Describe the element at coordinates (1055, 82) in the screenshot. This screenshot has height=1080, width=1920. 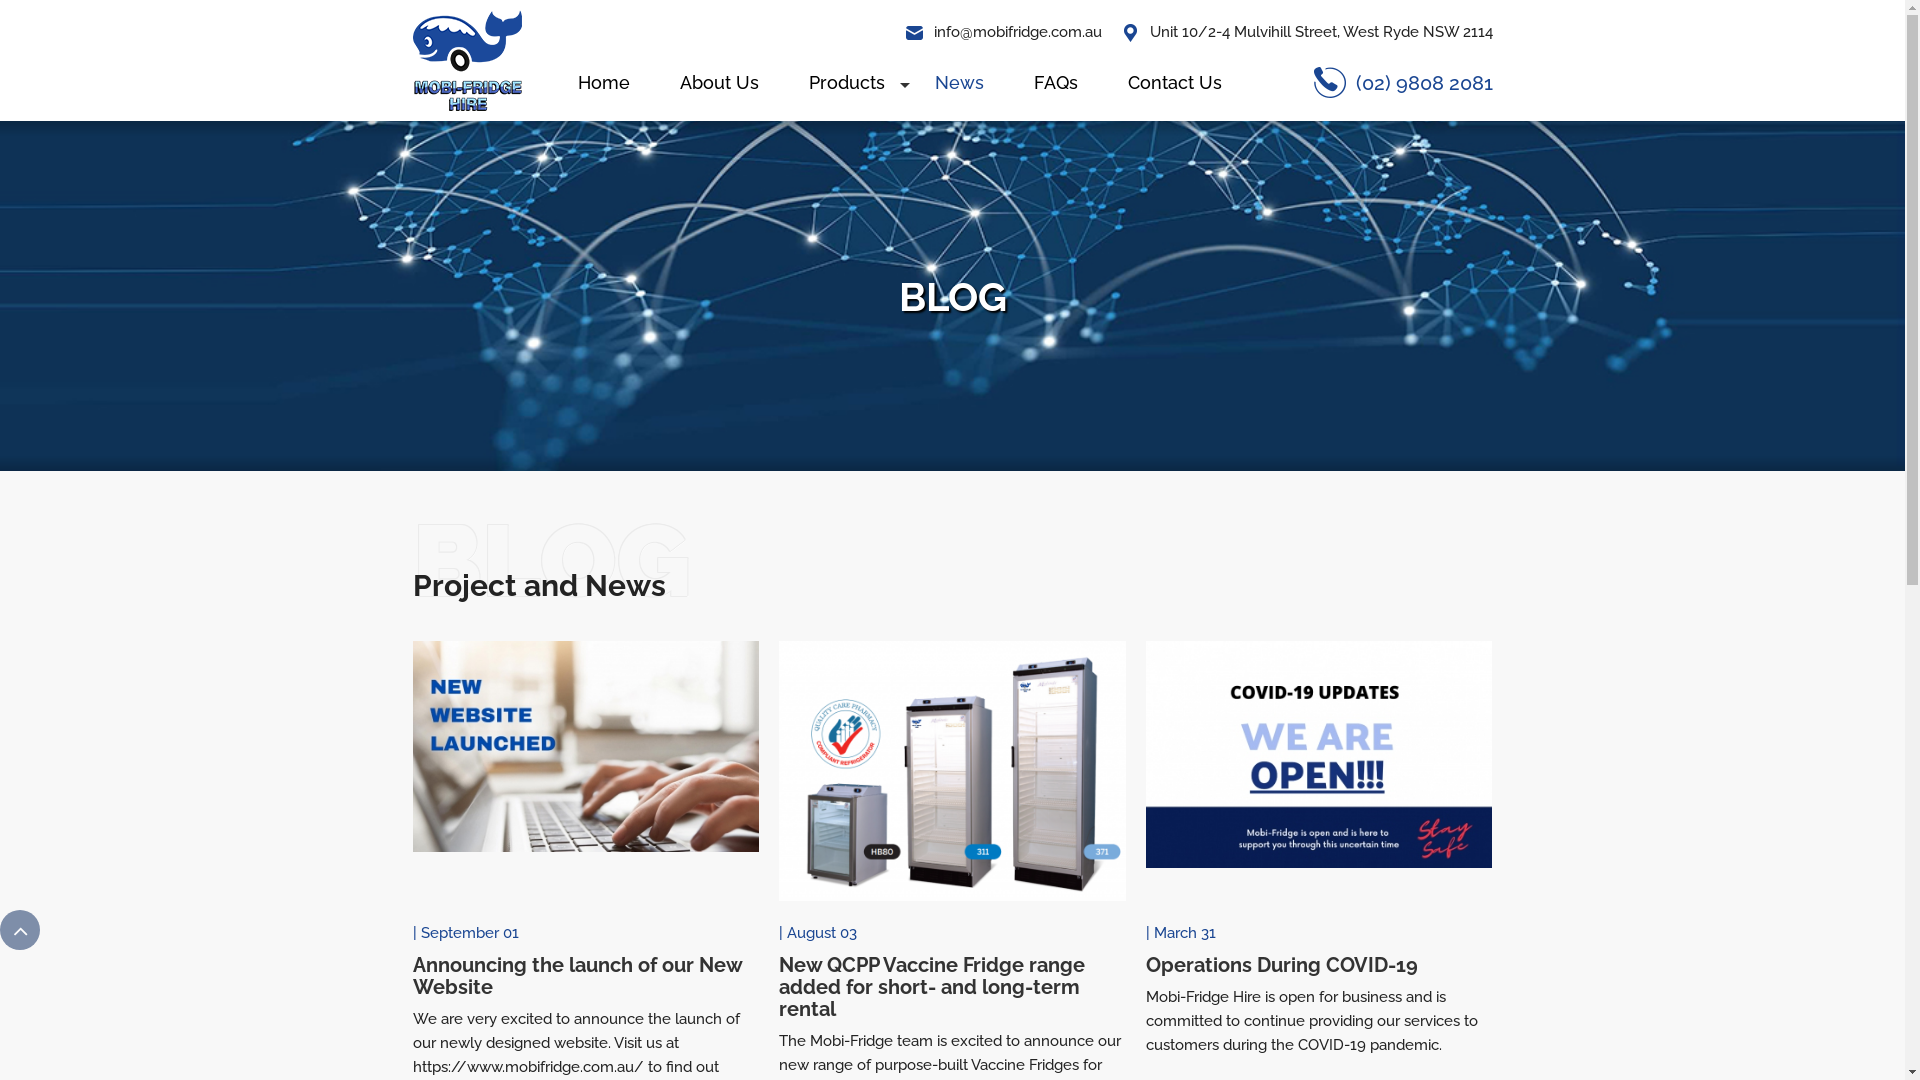
I see `FAQs` at that location.